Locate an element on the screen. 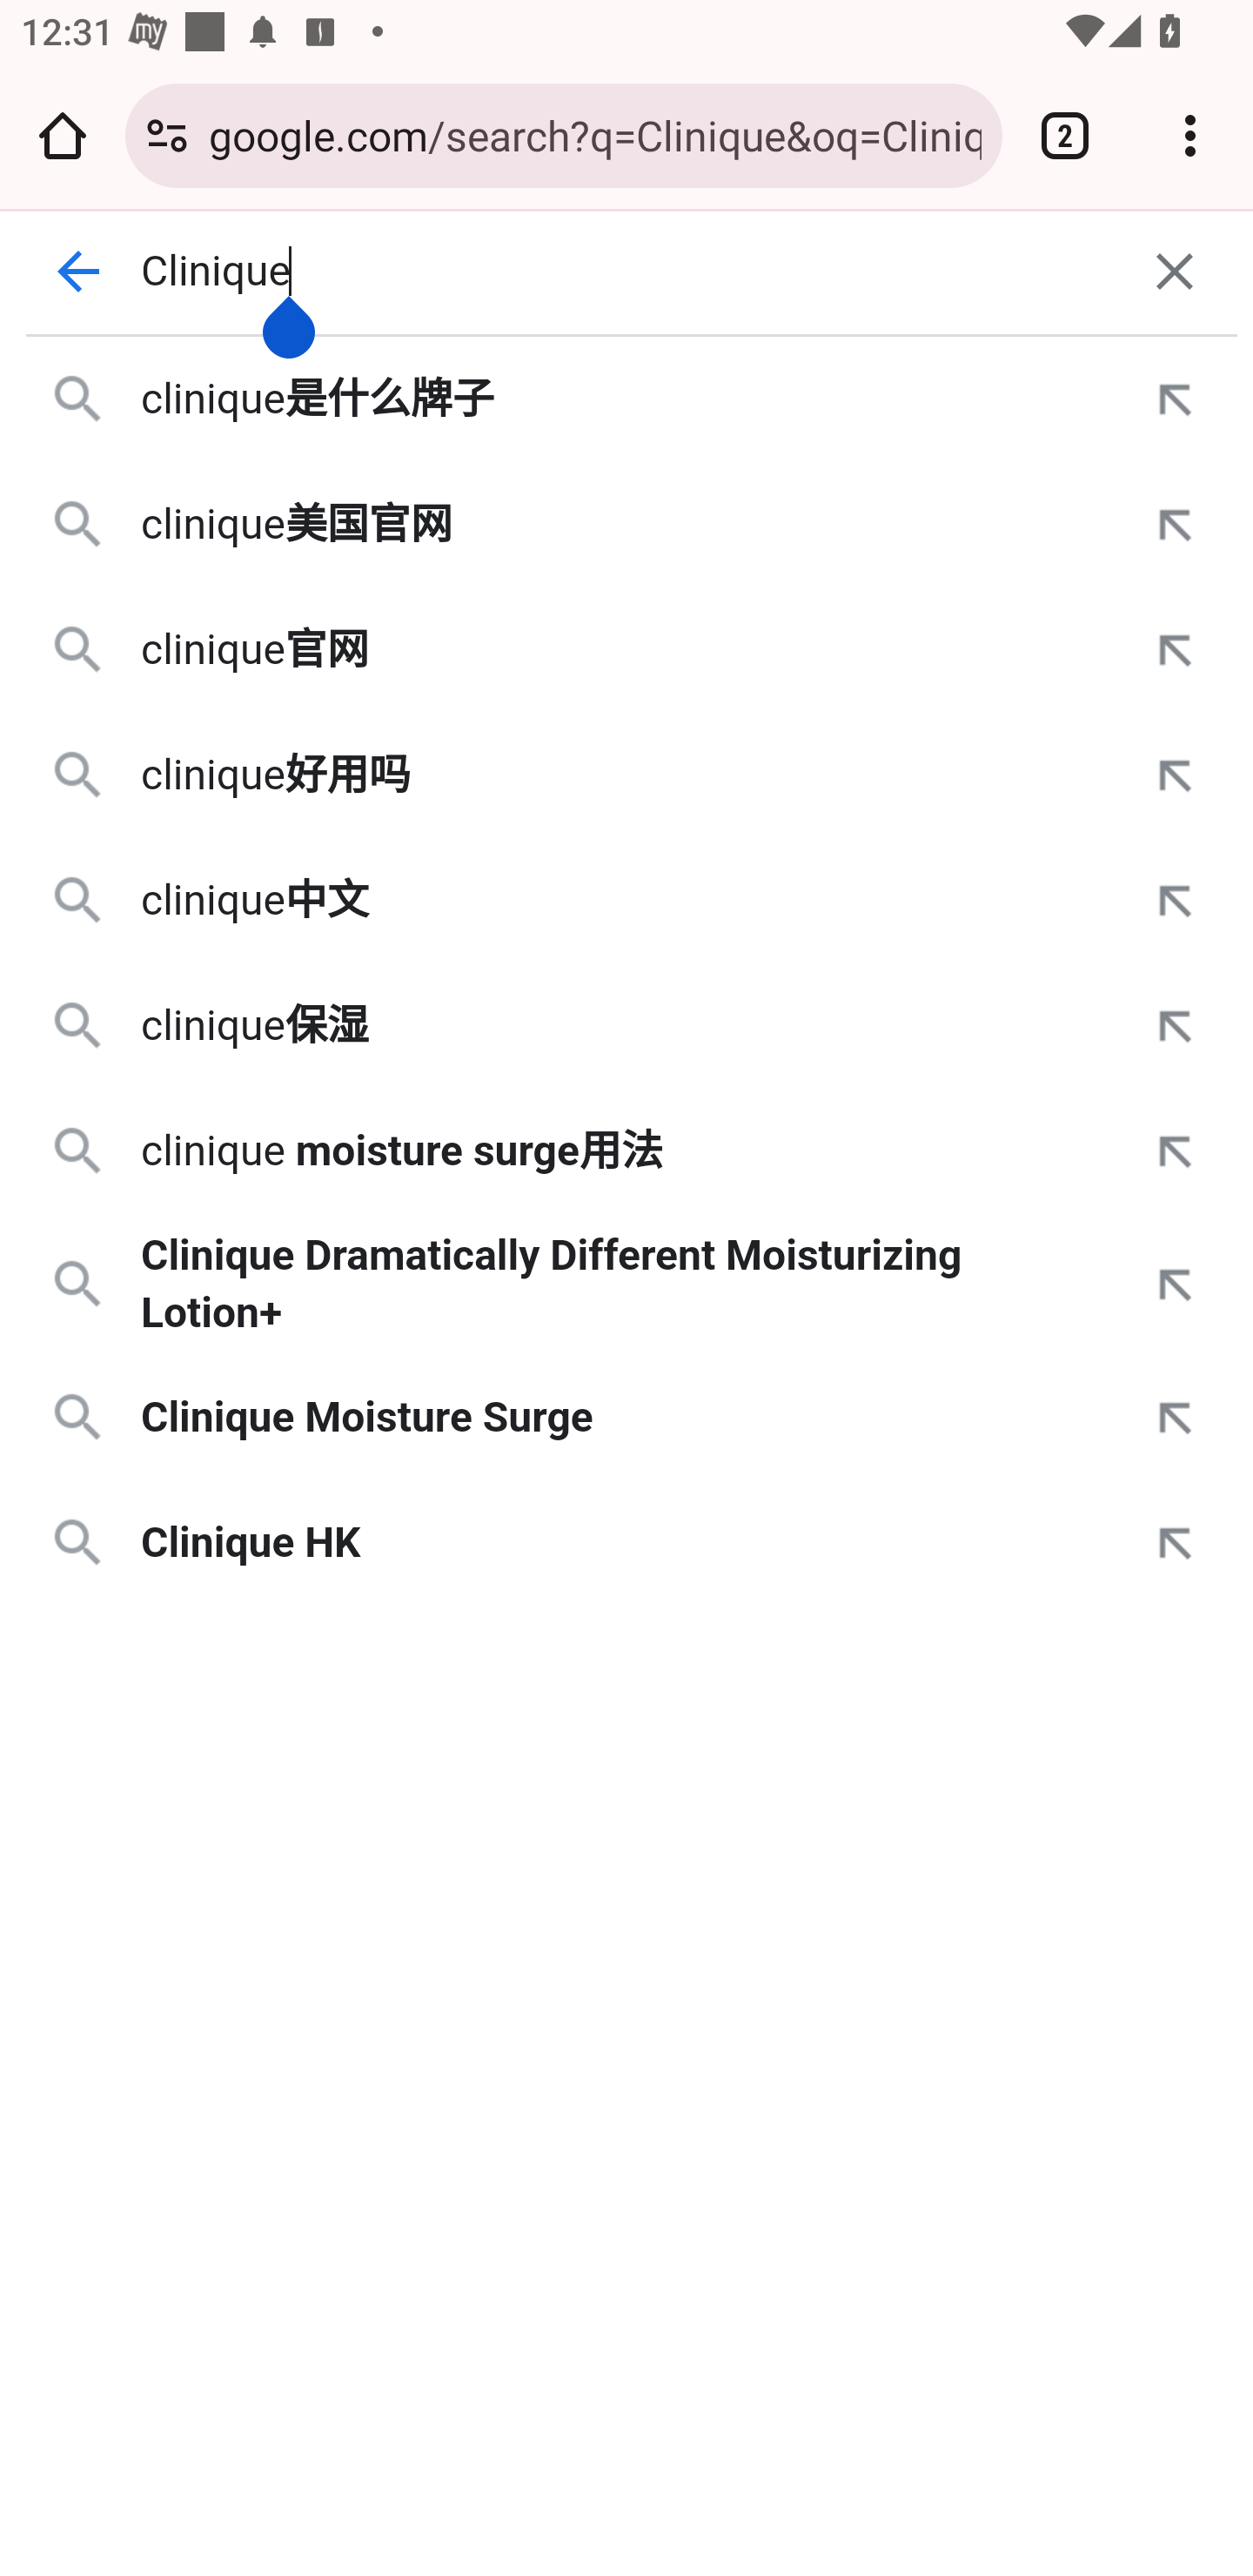 The width and height of the screenshot is (1253, 2576). Switch or close tabs is located at coordinates (1065, 135).